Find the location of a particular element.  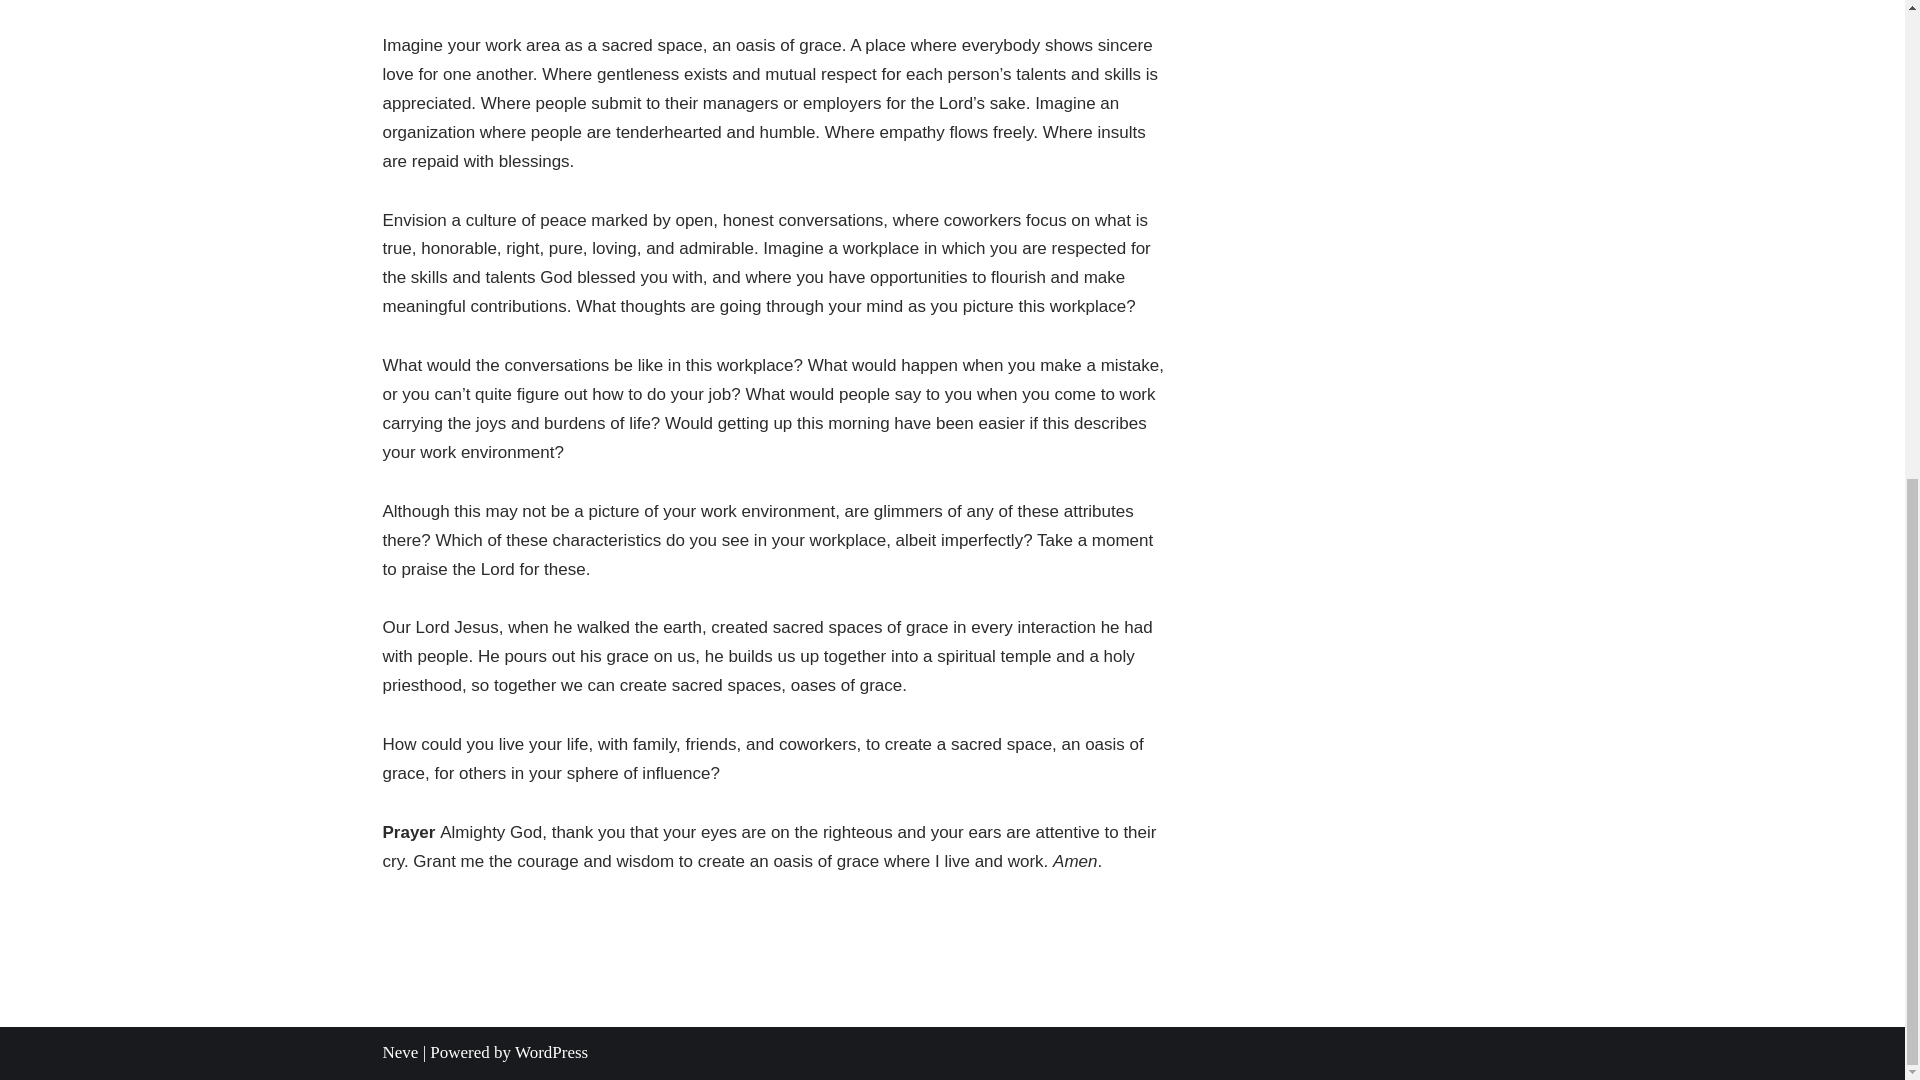

WordPress is located at coordinates (550, 1052).